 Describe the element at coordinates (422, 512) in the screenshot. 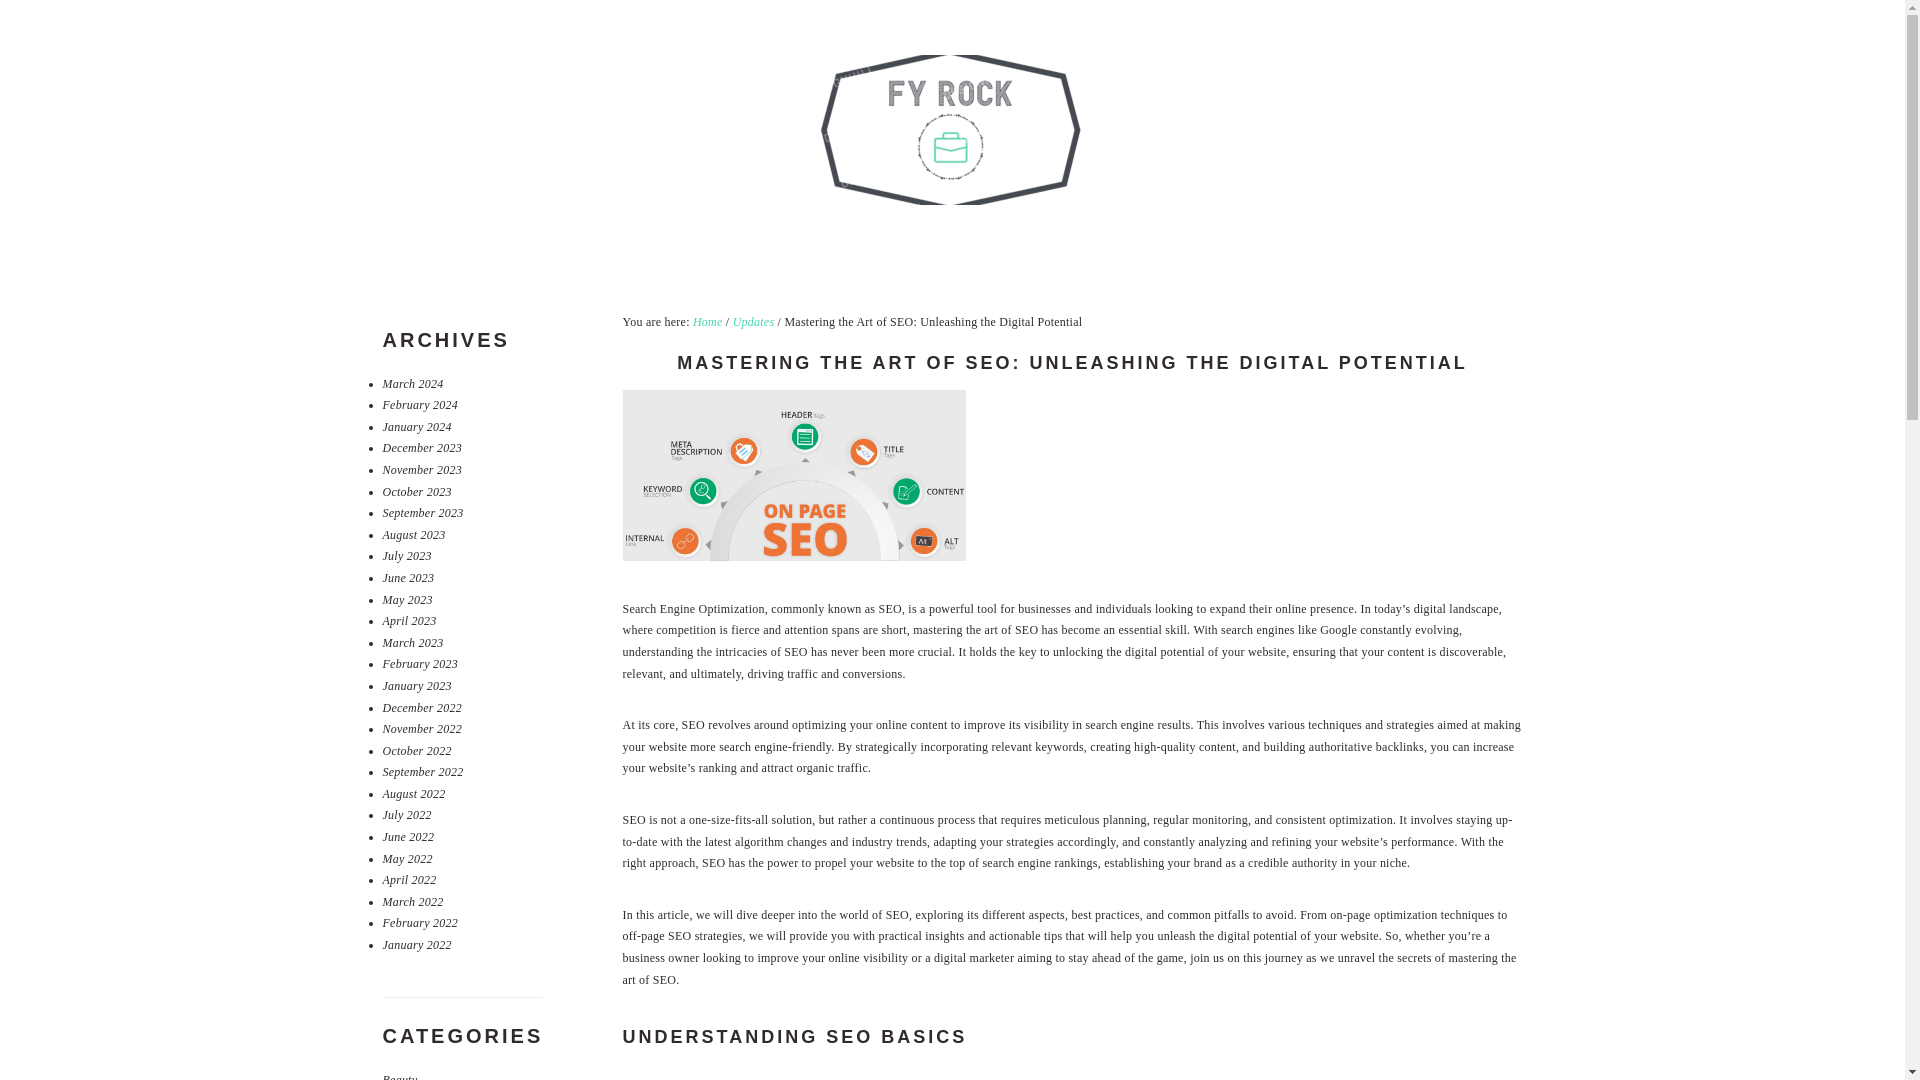

I see `September 2023` at that location.